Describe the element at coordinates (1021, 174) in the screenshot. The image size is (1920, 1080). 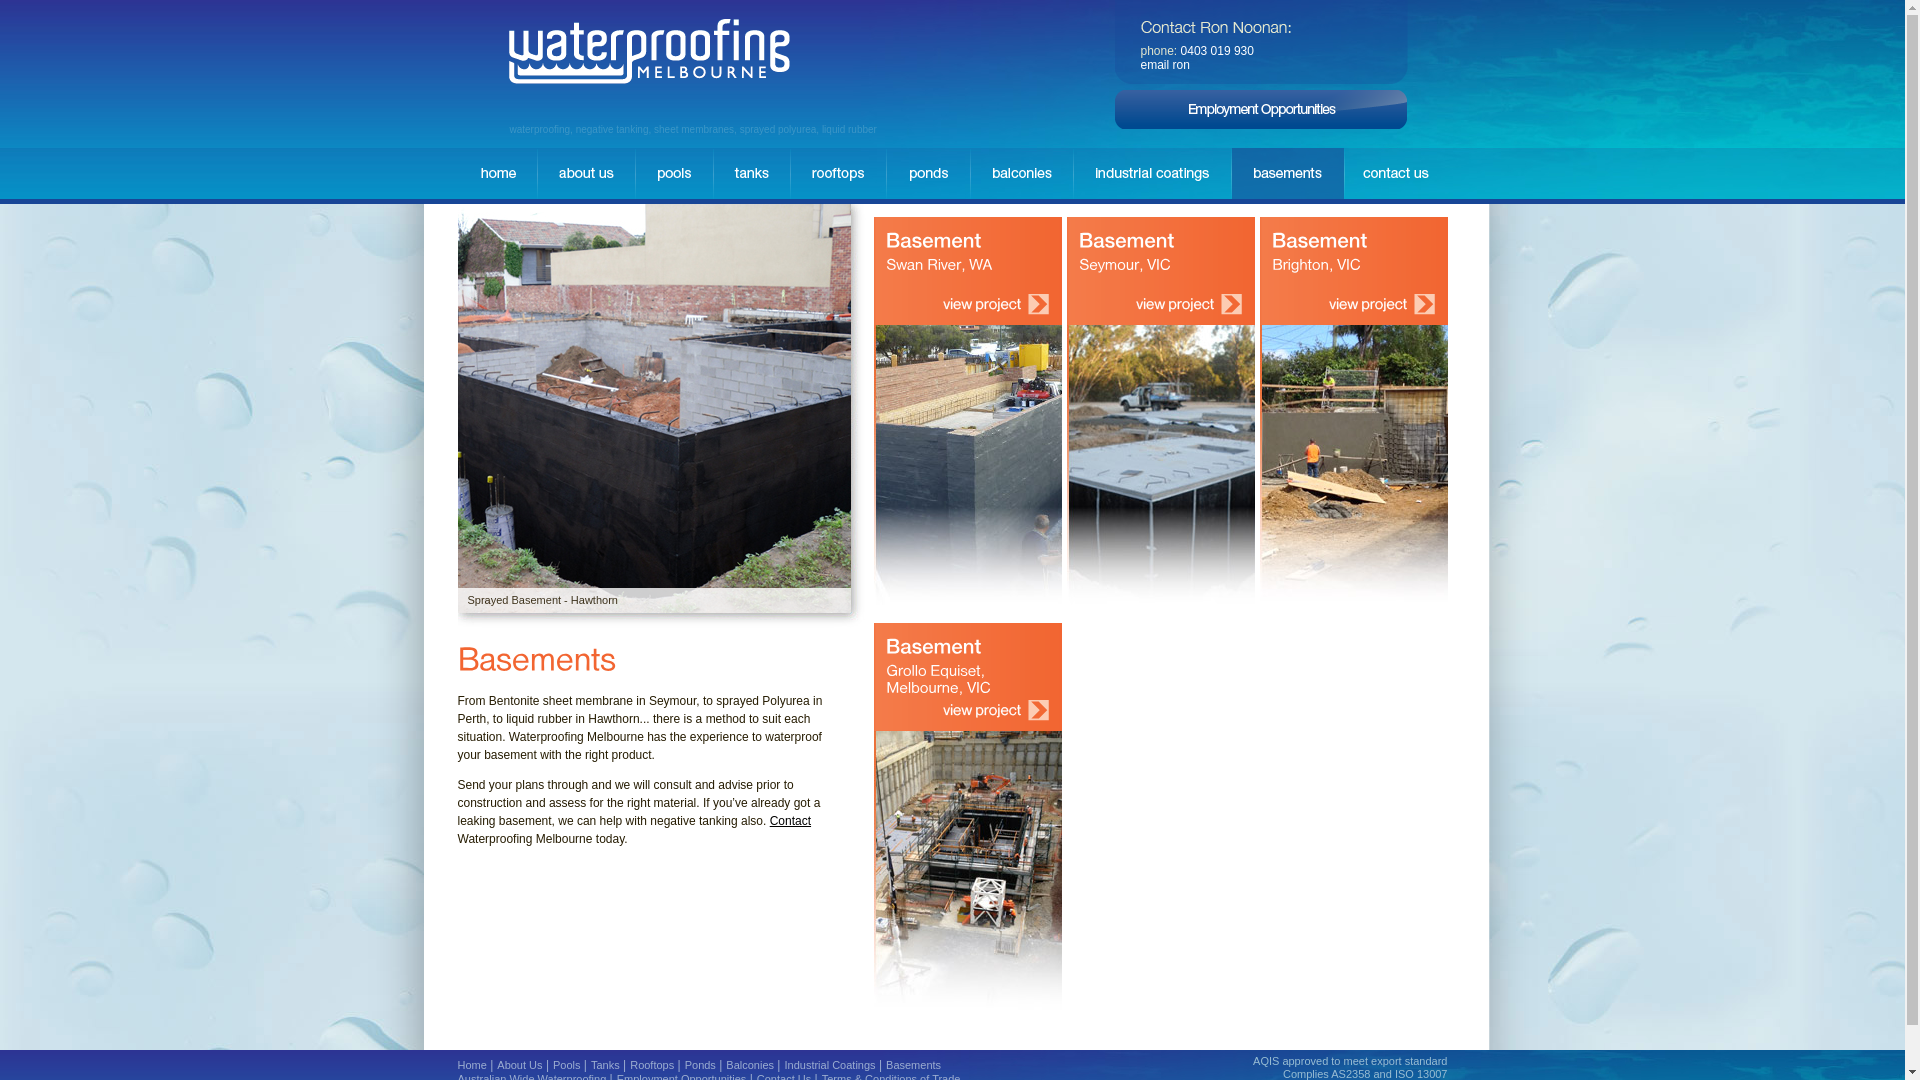
I see `balconies` at that location.